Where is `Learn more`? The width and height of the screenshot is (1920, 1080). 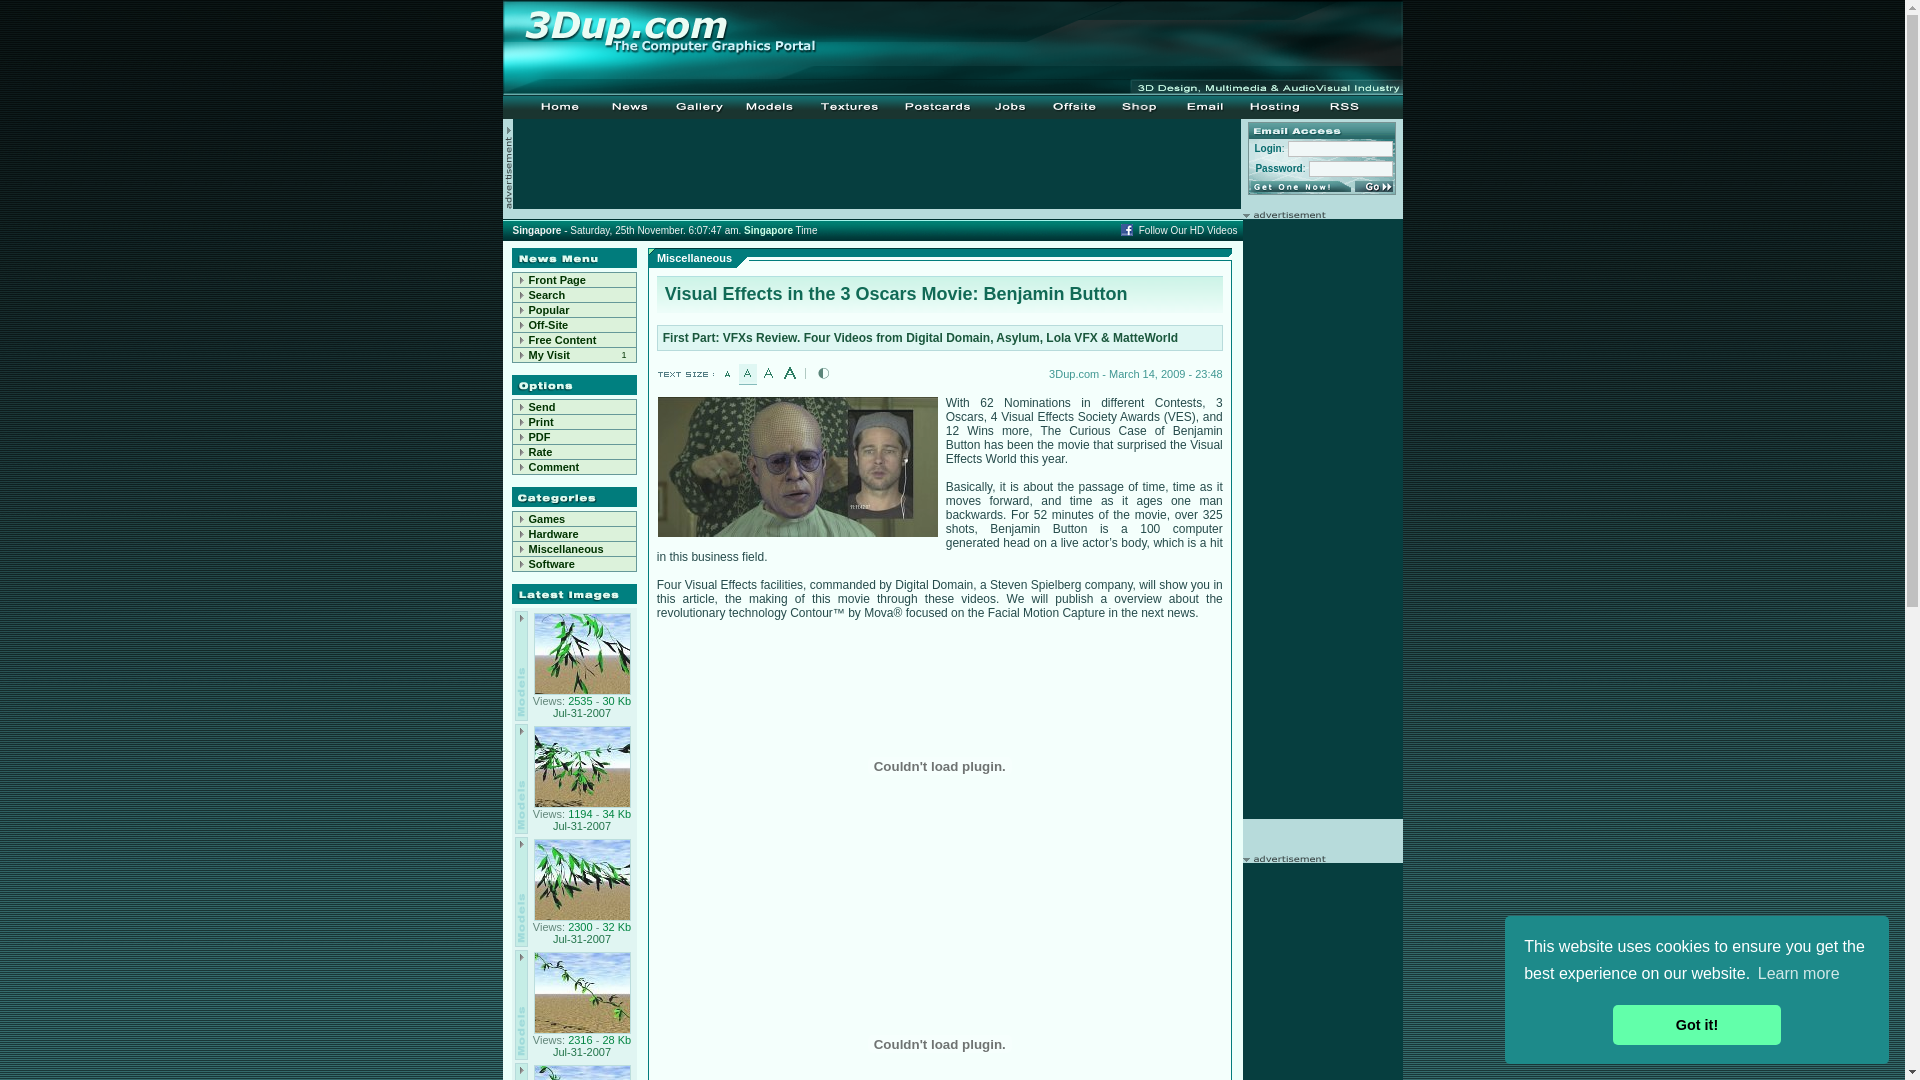 Learn more is located at coordinates (1799, 974).